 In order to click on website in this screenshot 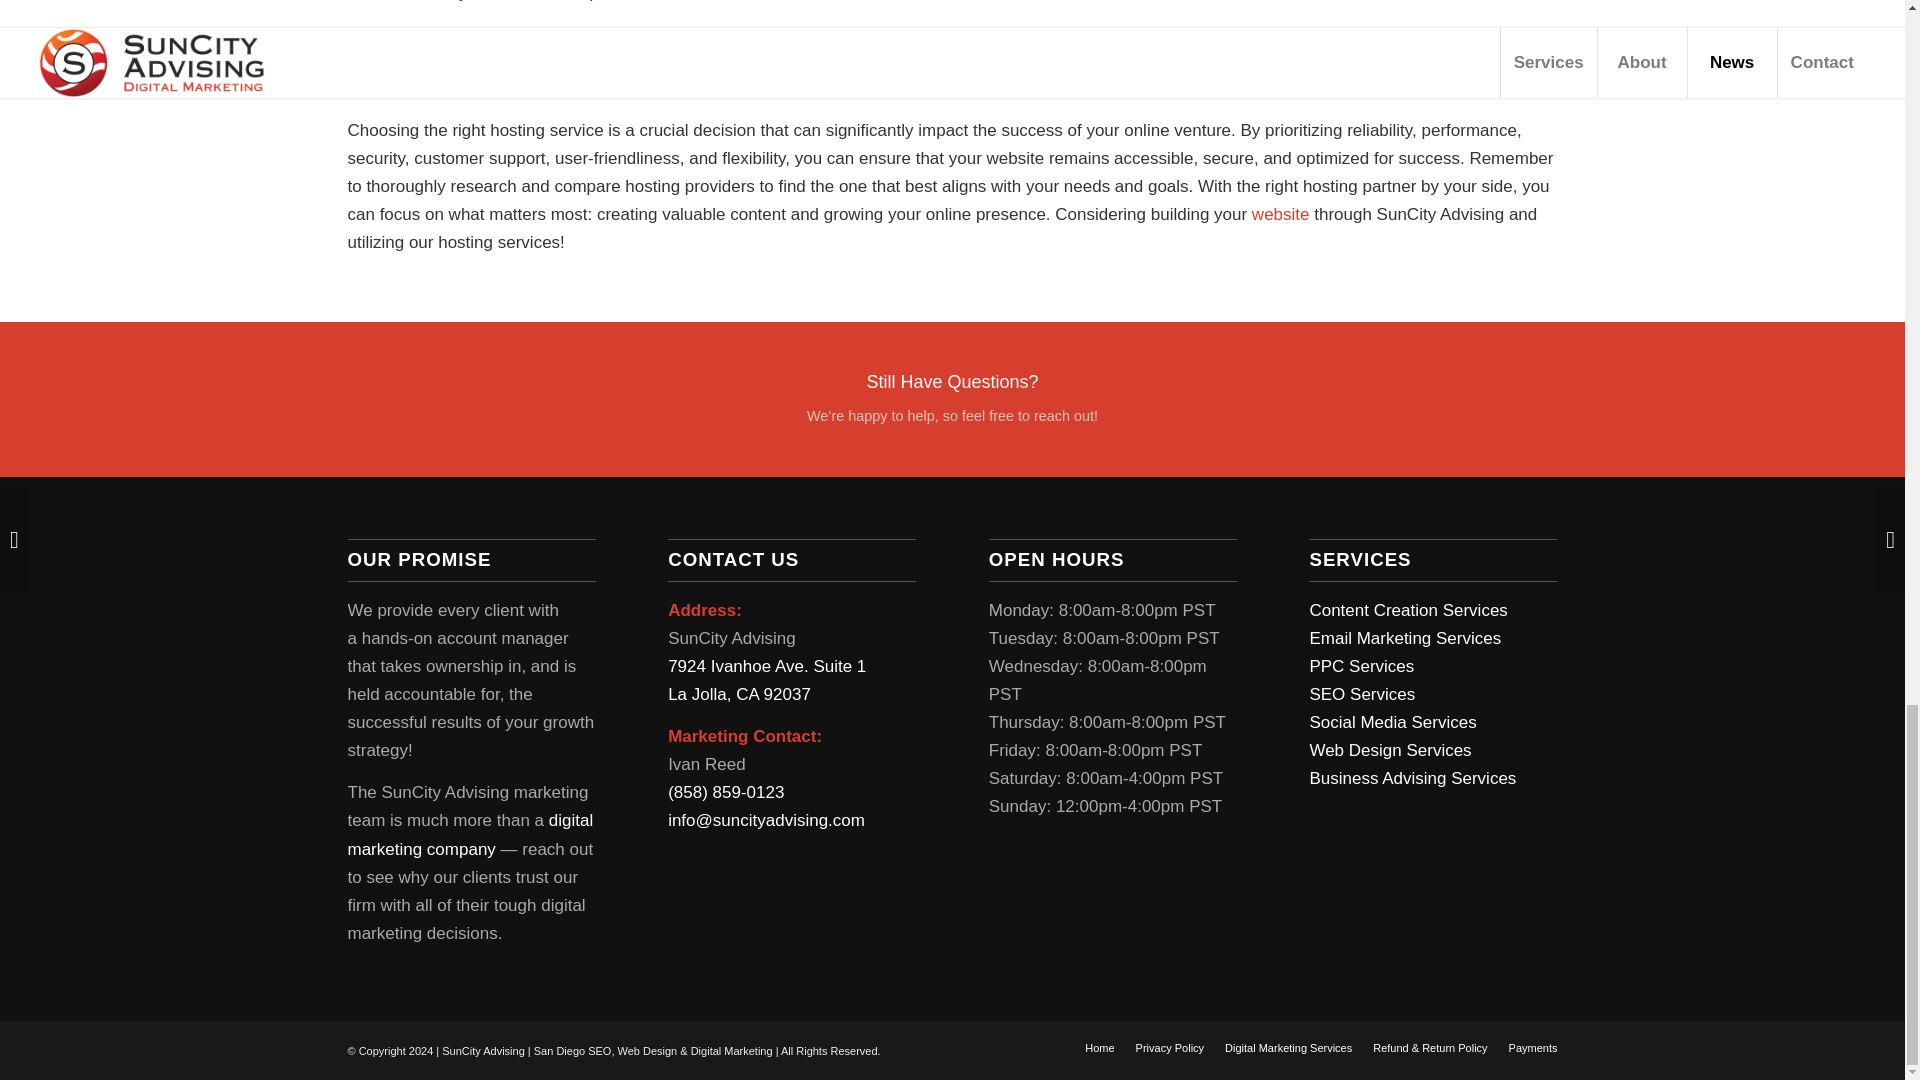, I will do `click(1280, 214)`.